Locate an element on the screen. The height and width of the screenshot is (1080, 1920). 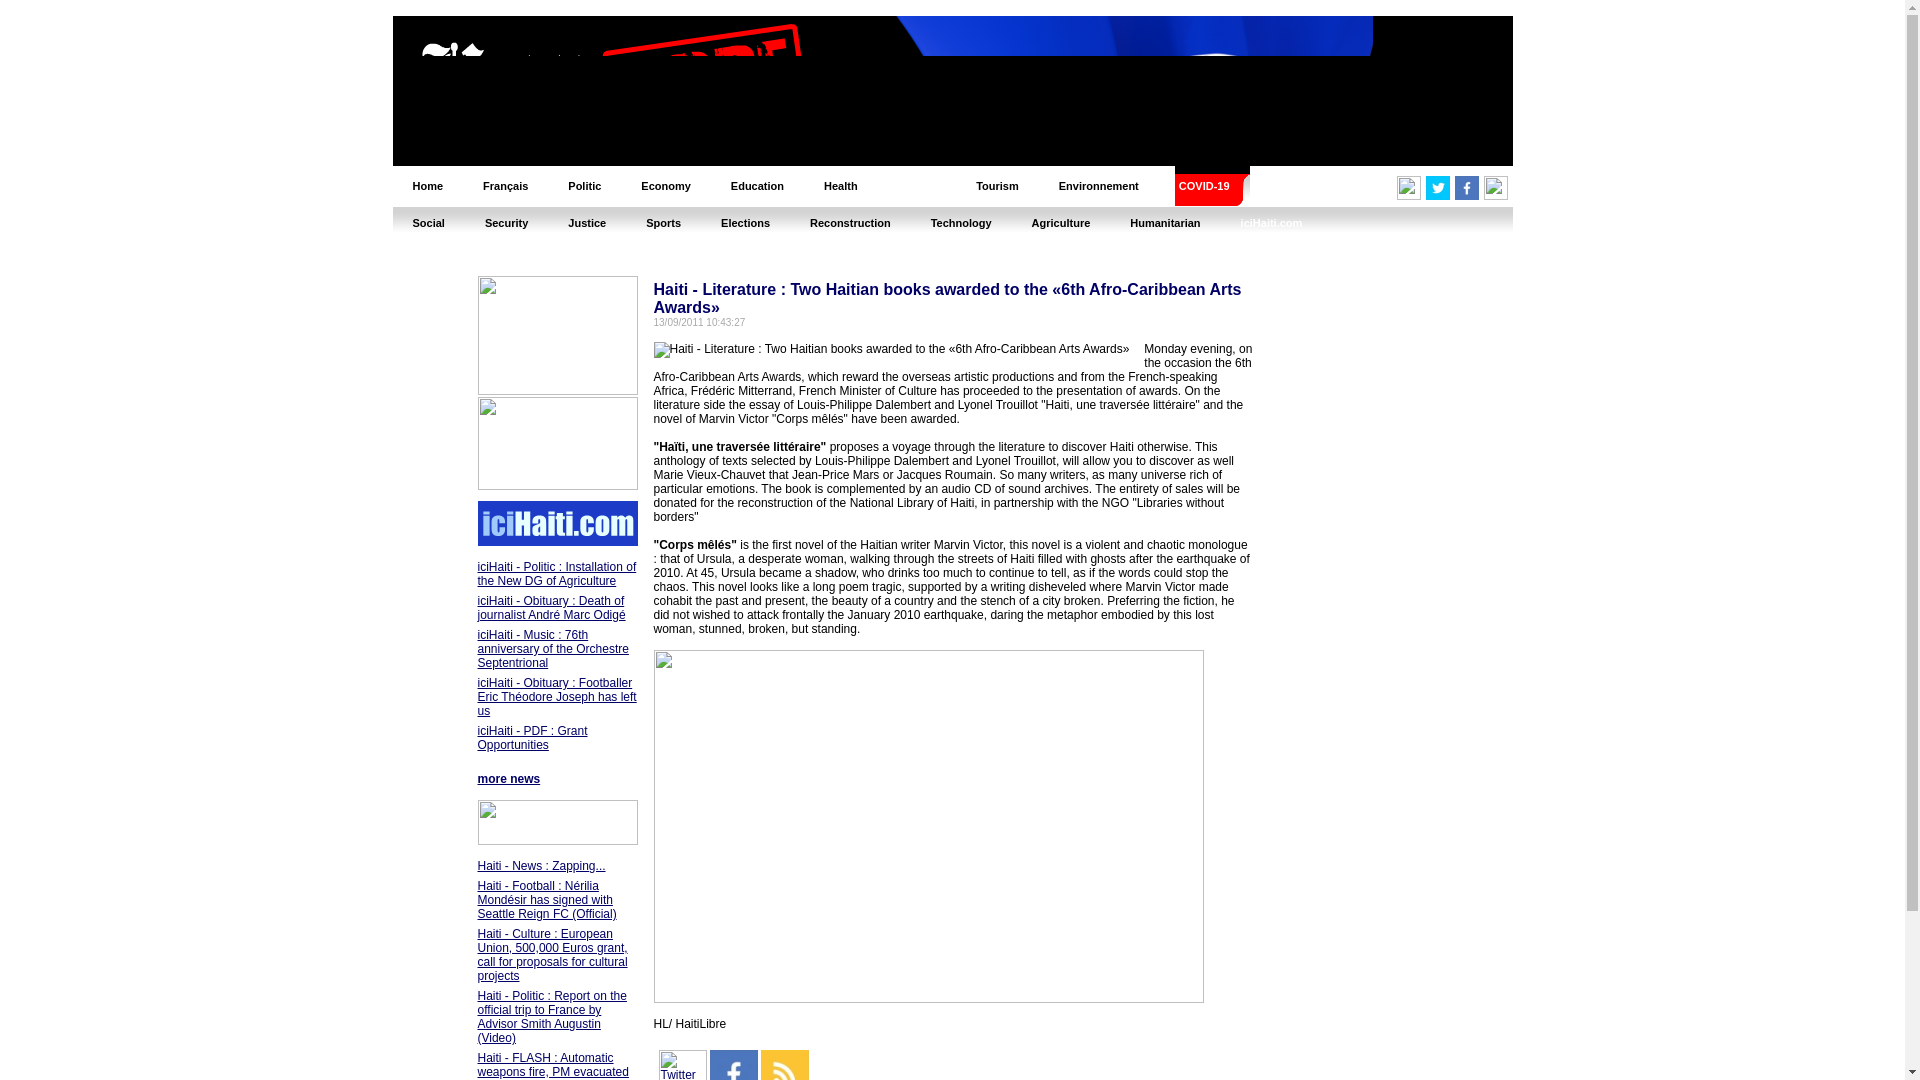
Education is located at coordinates (757, 186).